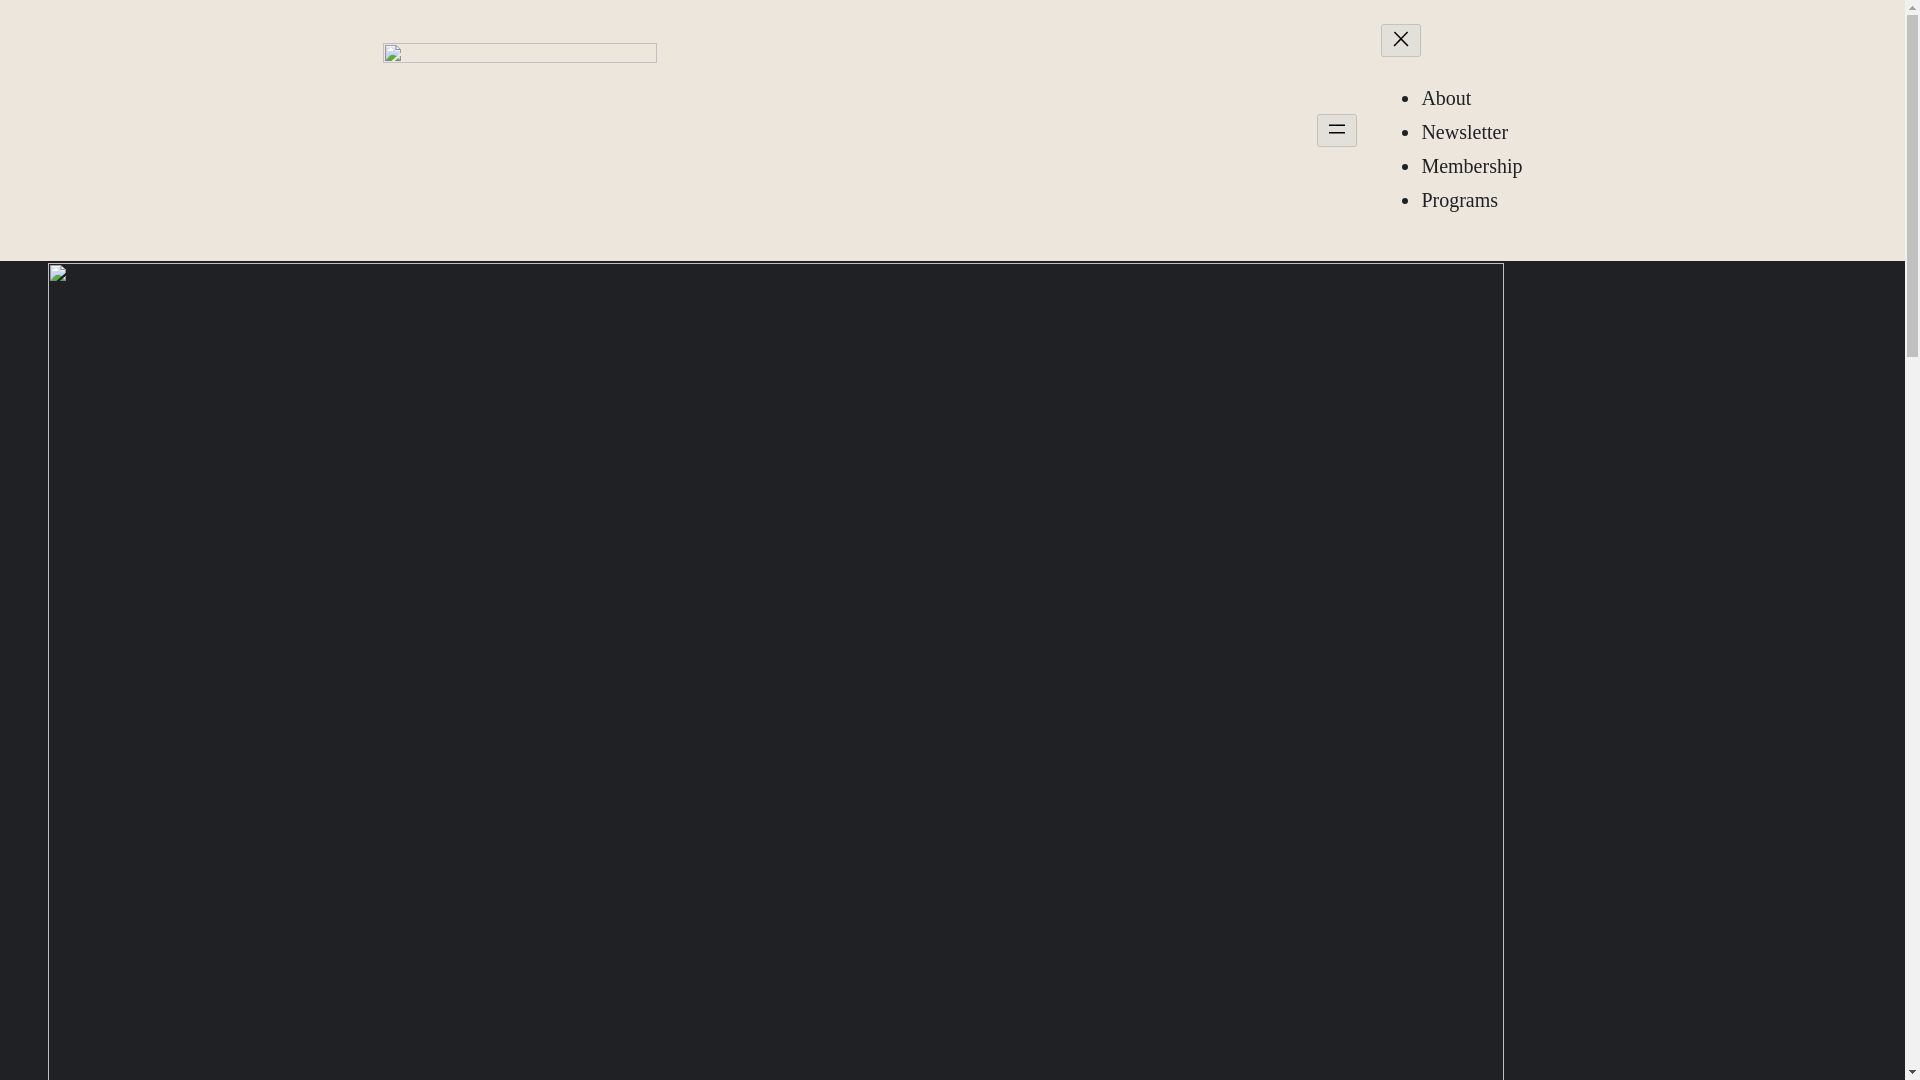 Image resolution: width=1920 pixels, height=1080 pixels. Describe the element at coordinates (1471, 166) in the screenshot. I see `Membership` at that location.